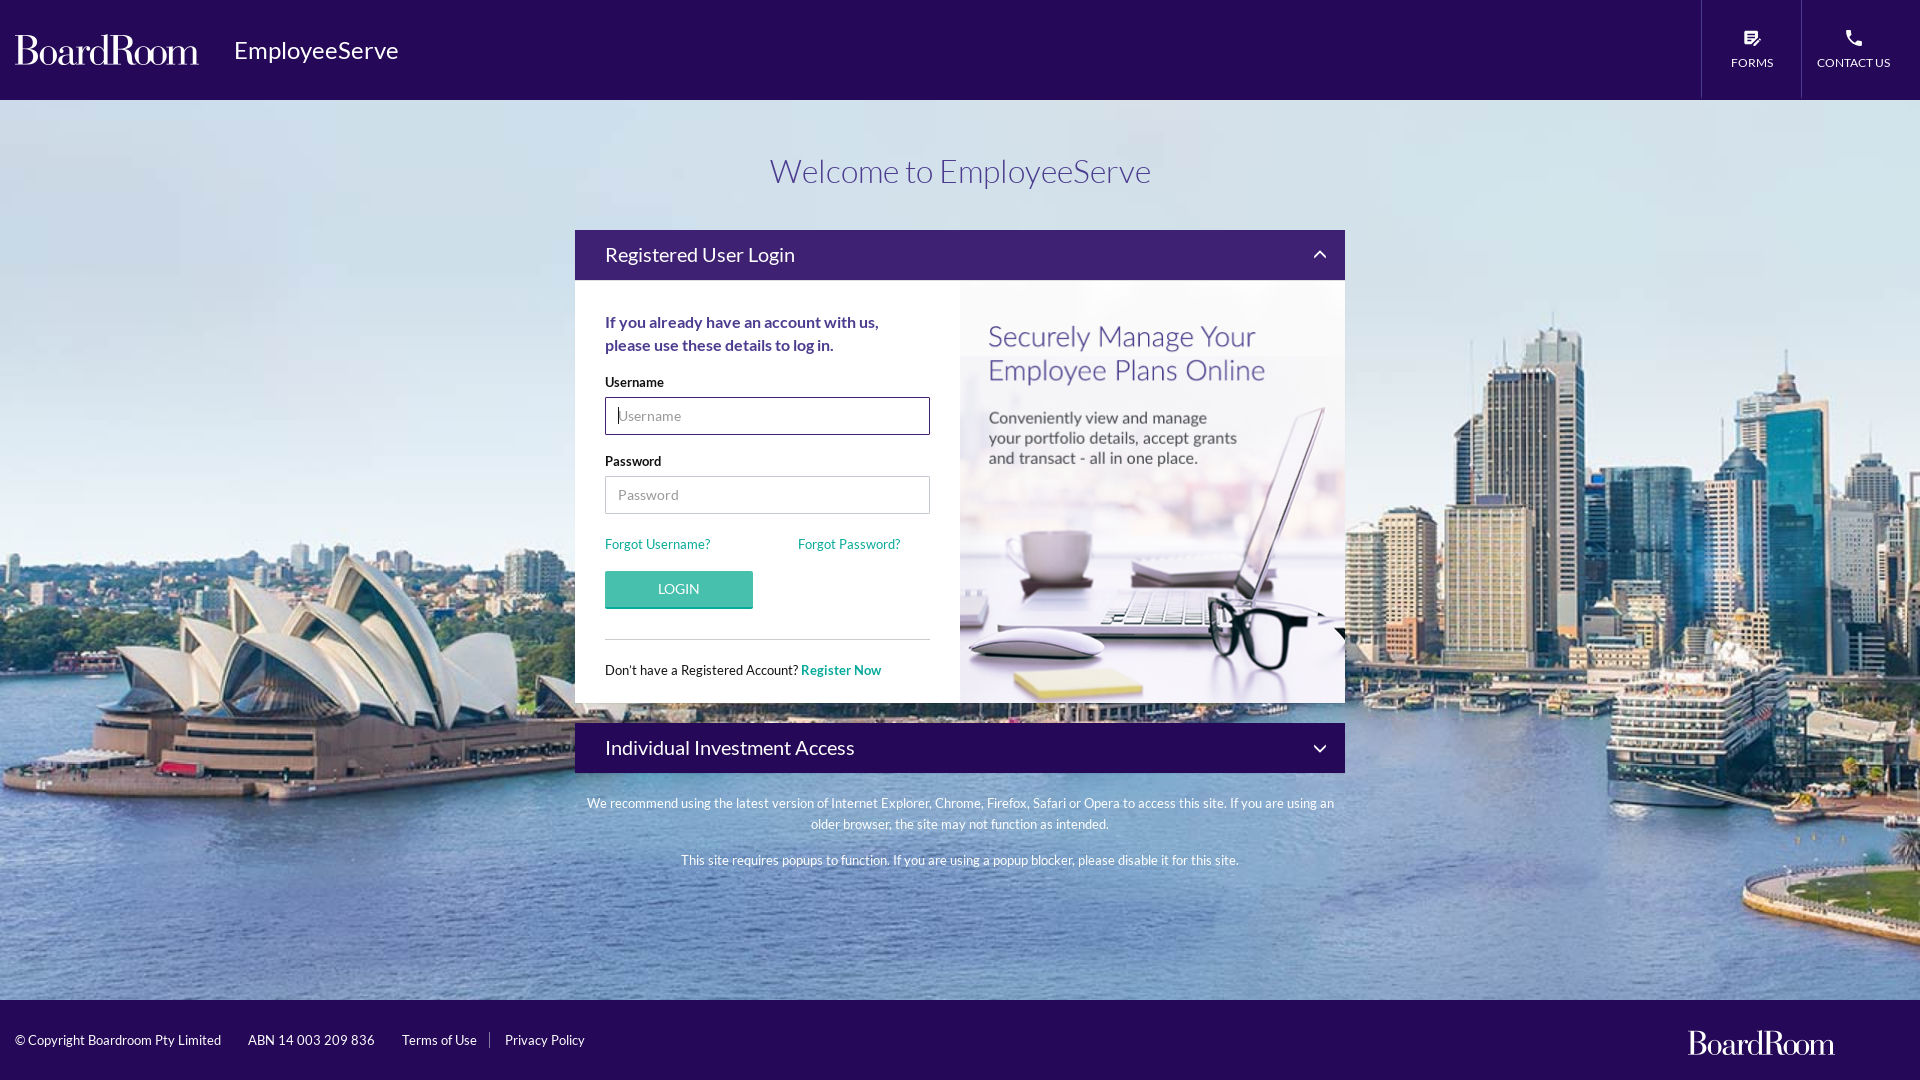 The height and width of the screenshot is (1080, 1920). What do you see at coordinates (1853, 50) in the screenshot?
I see `CONTACT US` at bounding box center [1853, 50].